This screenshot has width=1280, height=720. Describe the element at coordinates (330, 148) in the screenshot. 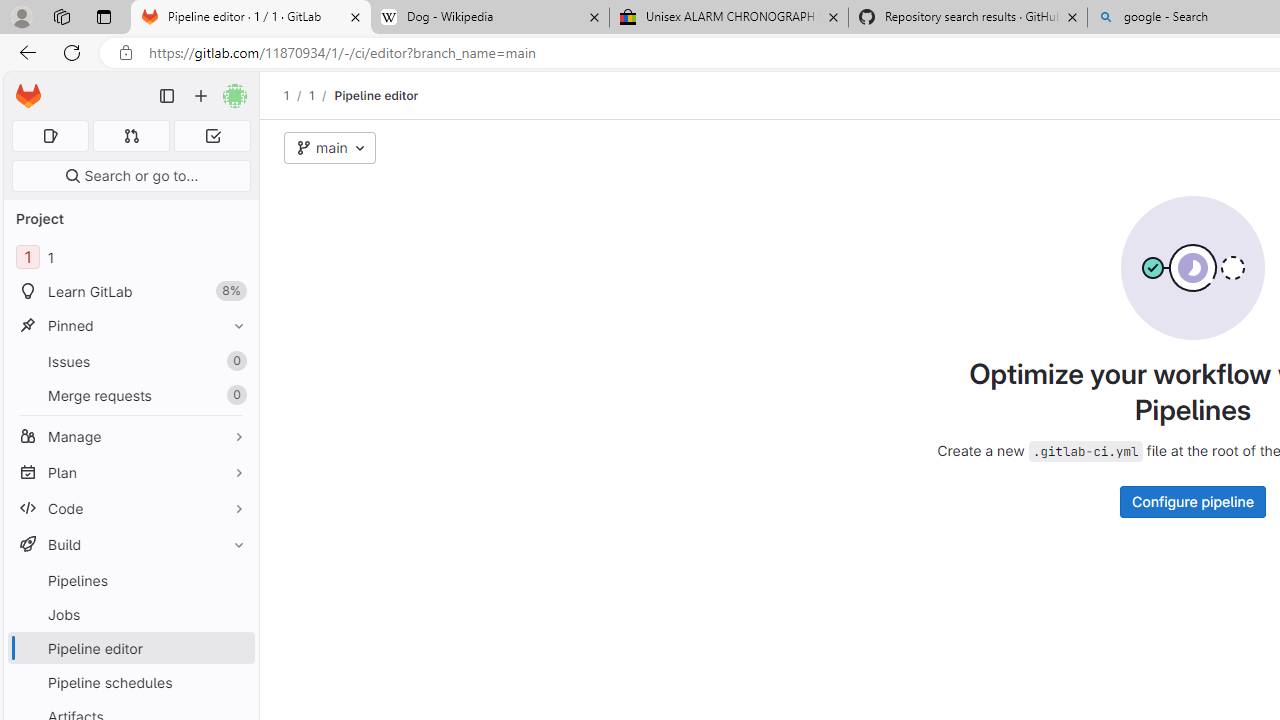

I see `main` at that location.